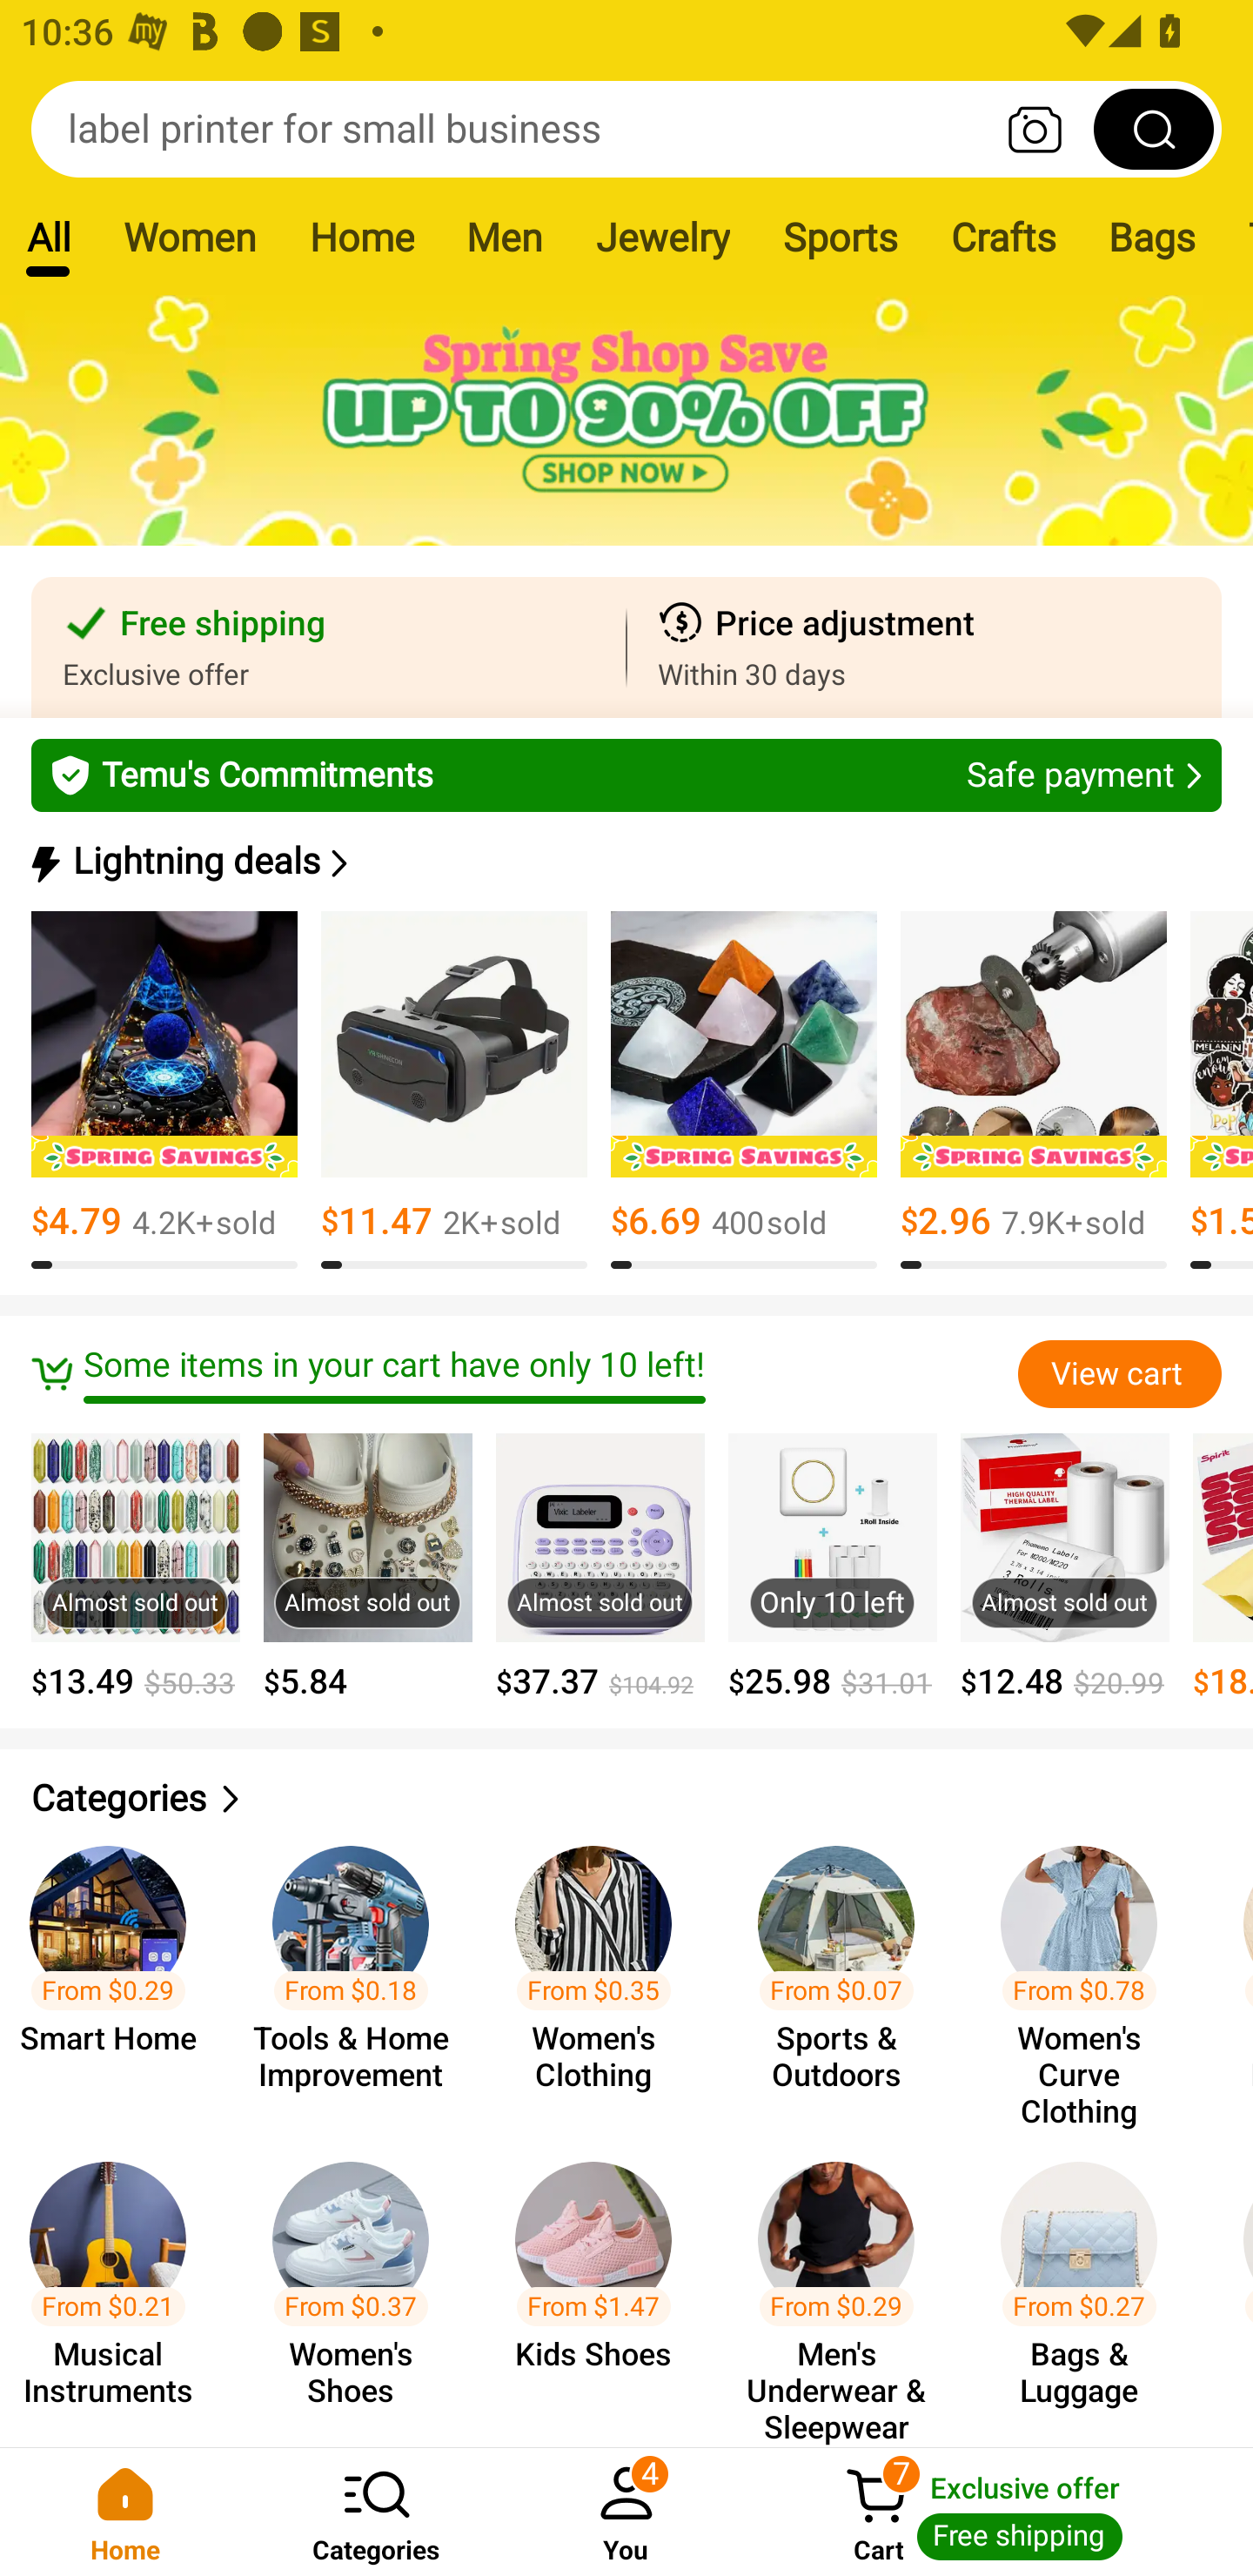  Describe the element at coordinates (624, 862) in the screenshot. I see `Lightning deals` at that location.